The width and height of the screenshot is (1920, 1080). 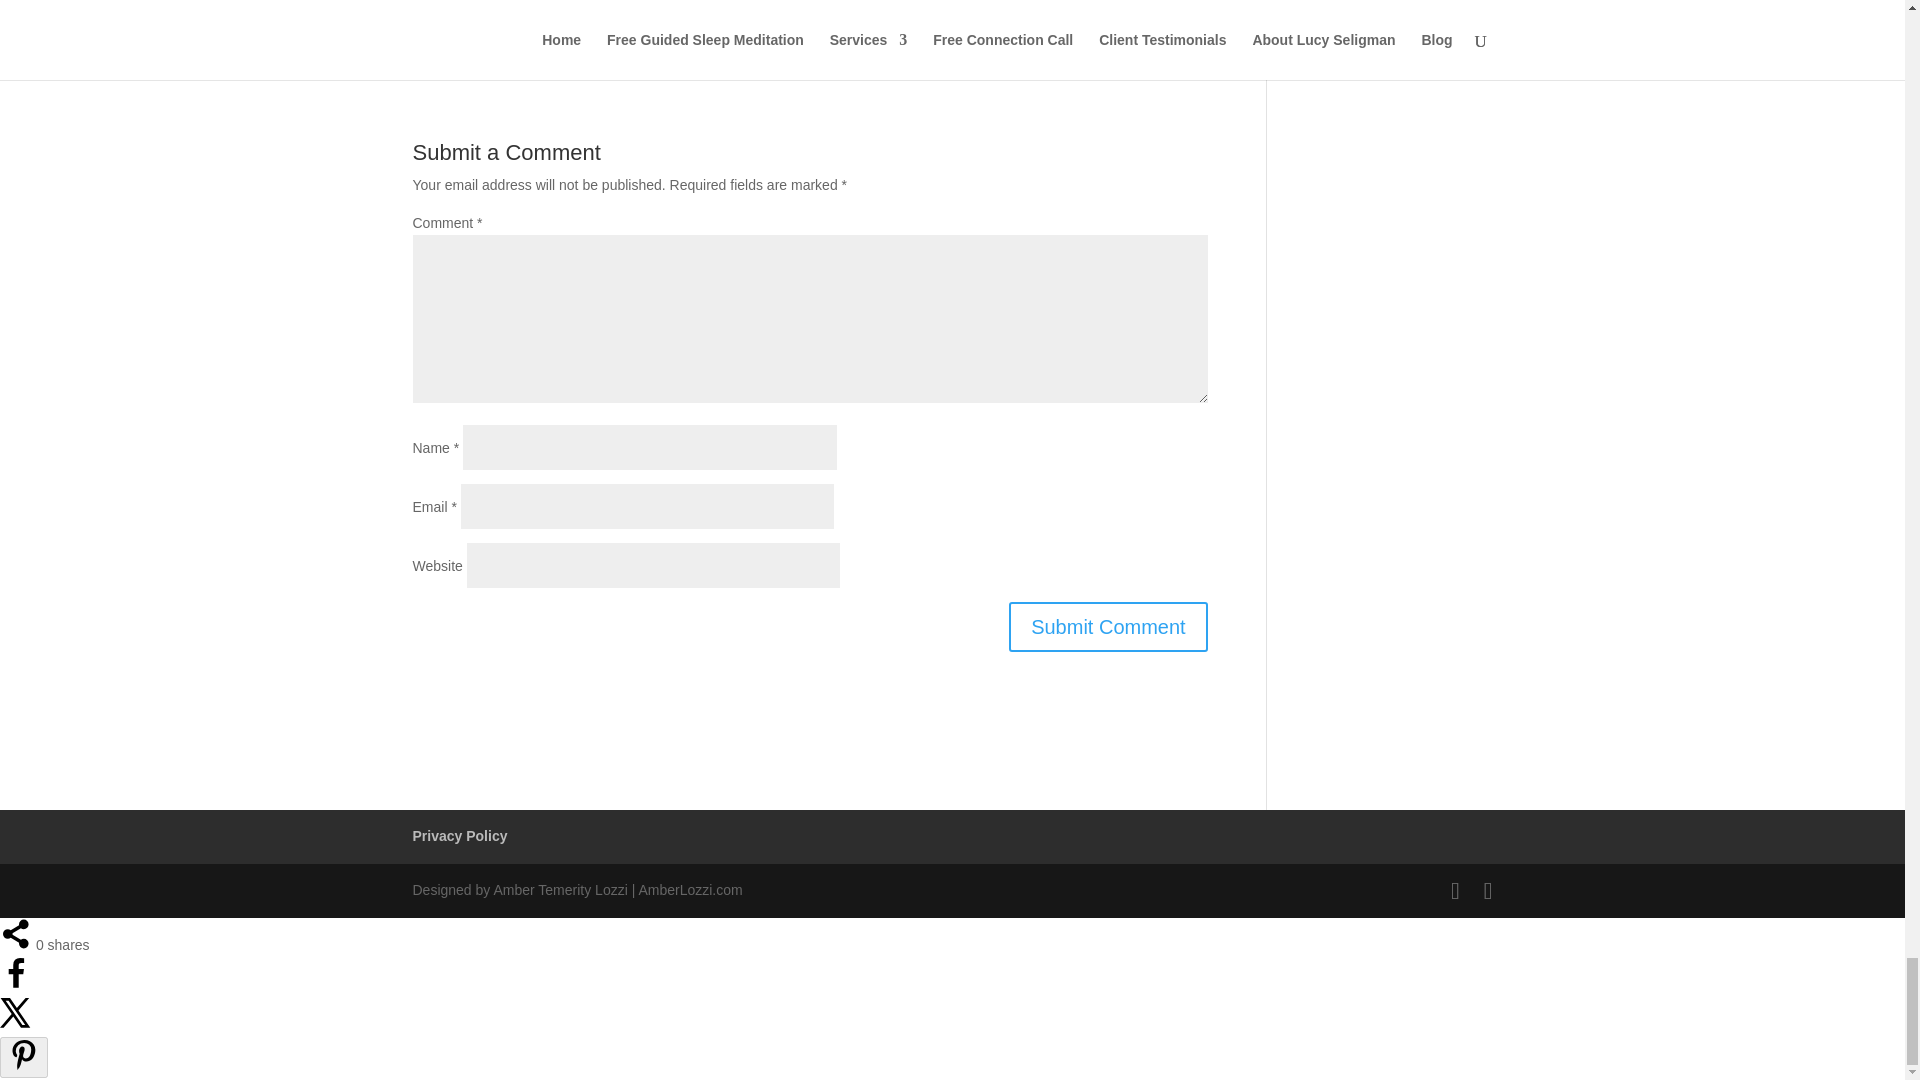 I want to click on Share on Facebook, so click(x=16, y=984).